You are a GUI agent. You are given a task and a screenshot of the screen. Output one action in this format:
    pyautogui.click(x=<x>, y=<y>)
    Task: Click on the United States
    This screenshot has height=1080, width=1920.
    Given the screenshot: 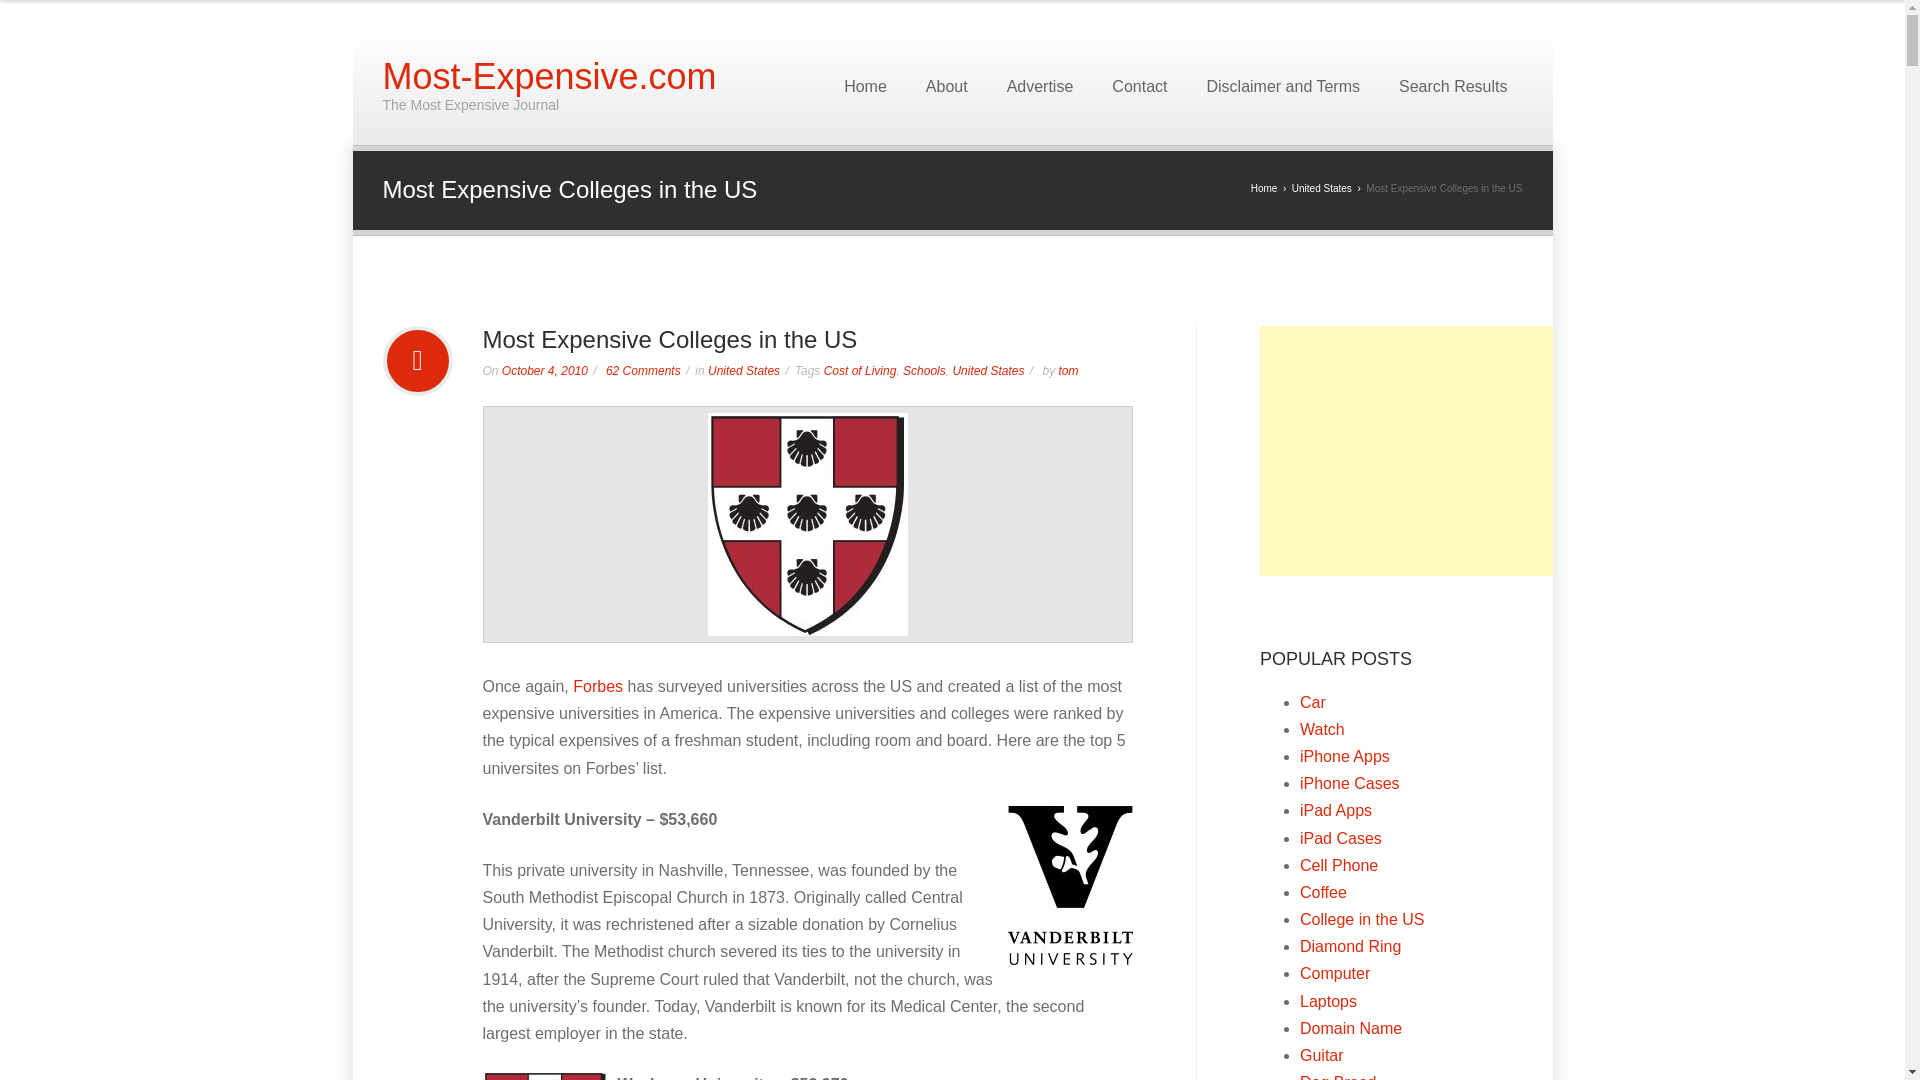 What is the action you would take?
    pyautogui.click(x=988, y=371)
    